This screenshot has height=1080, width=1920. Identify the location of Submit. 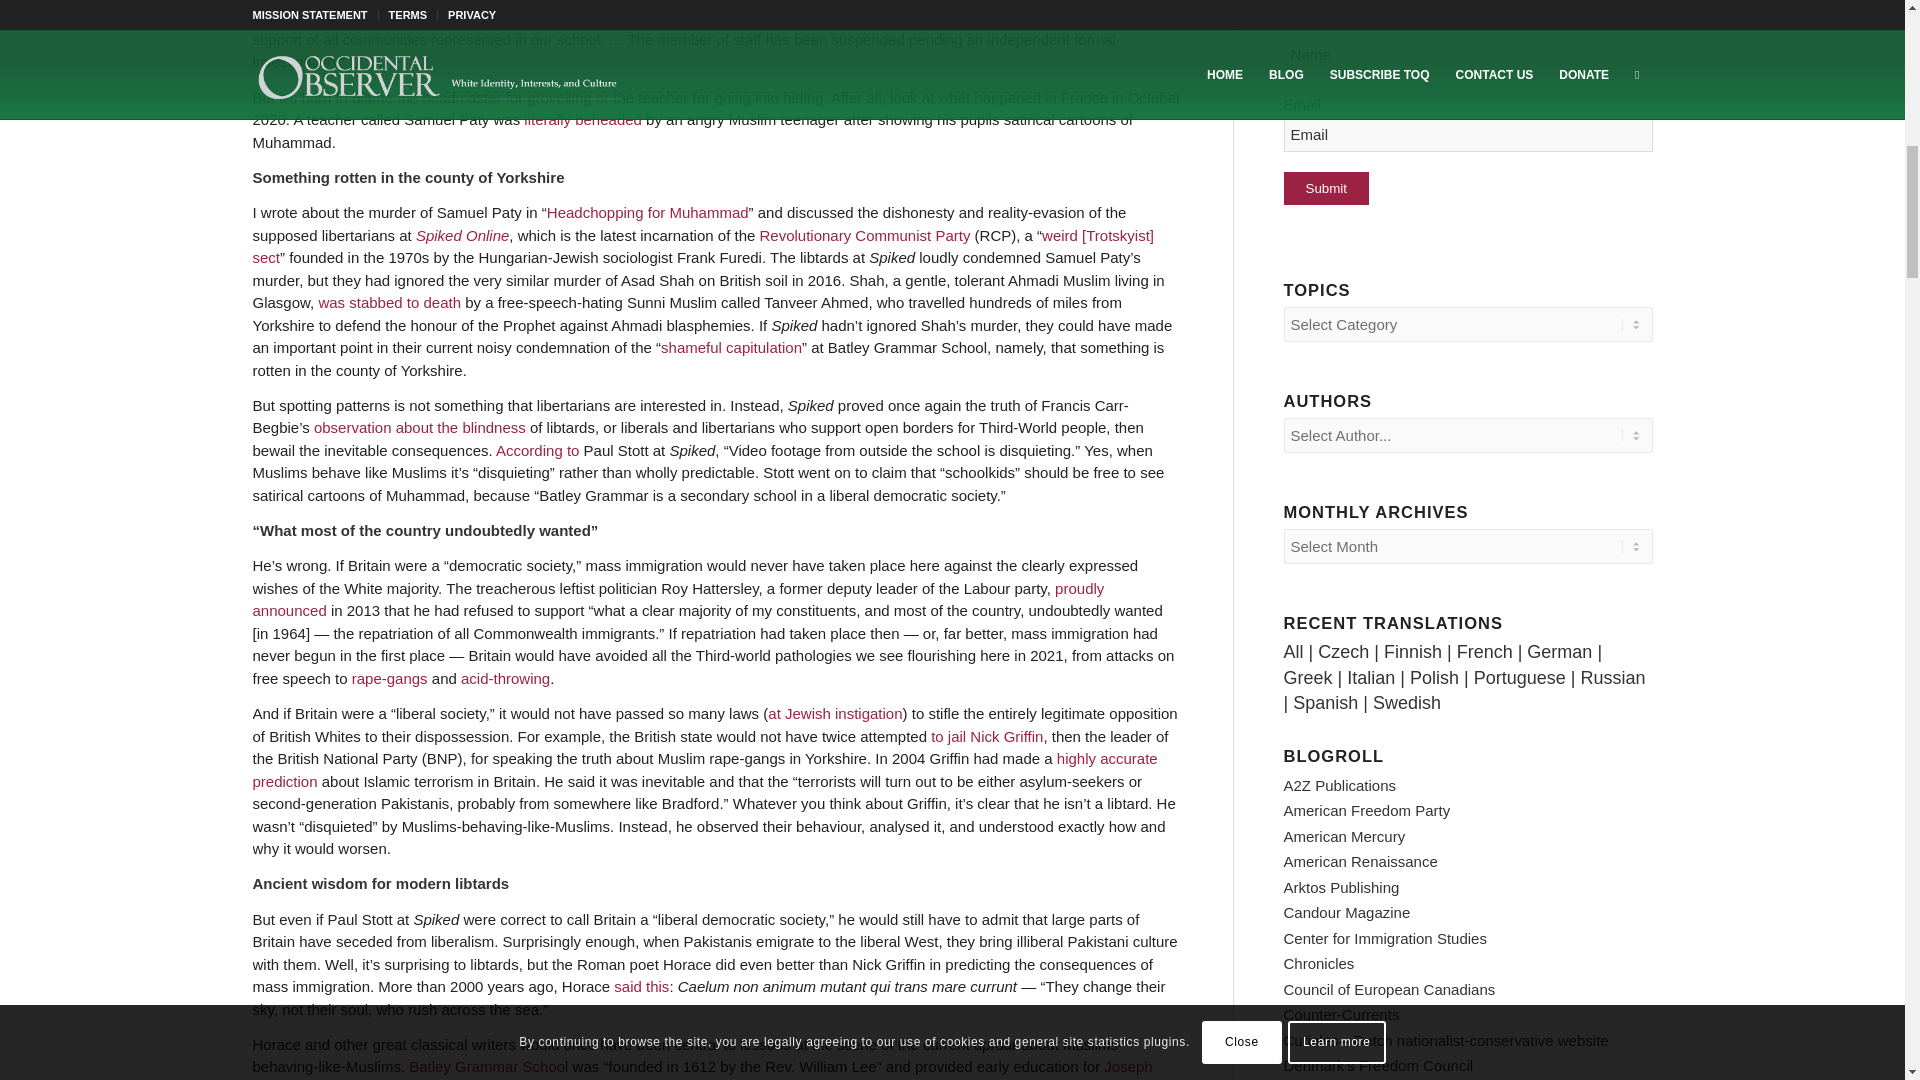
(1326, 188).